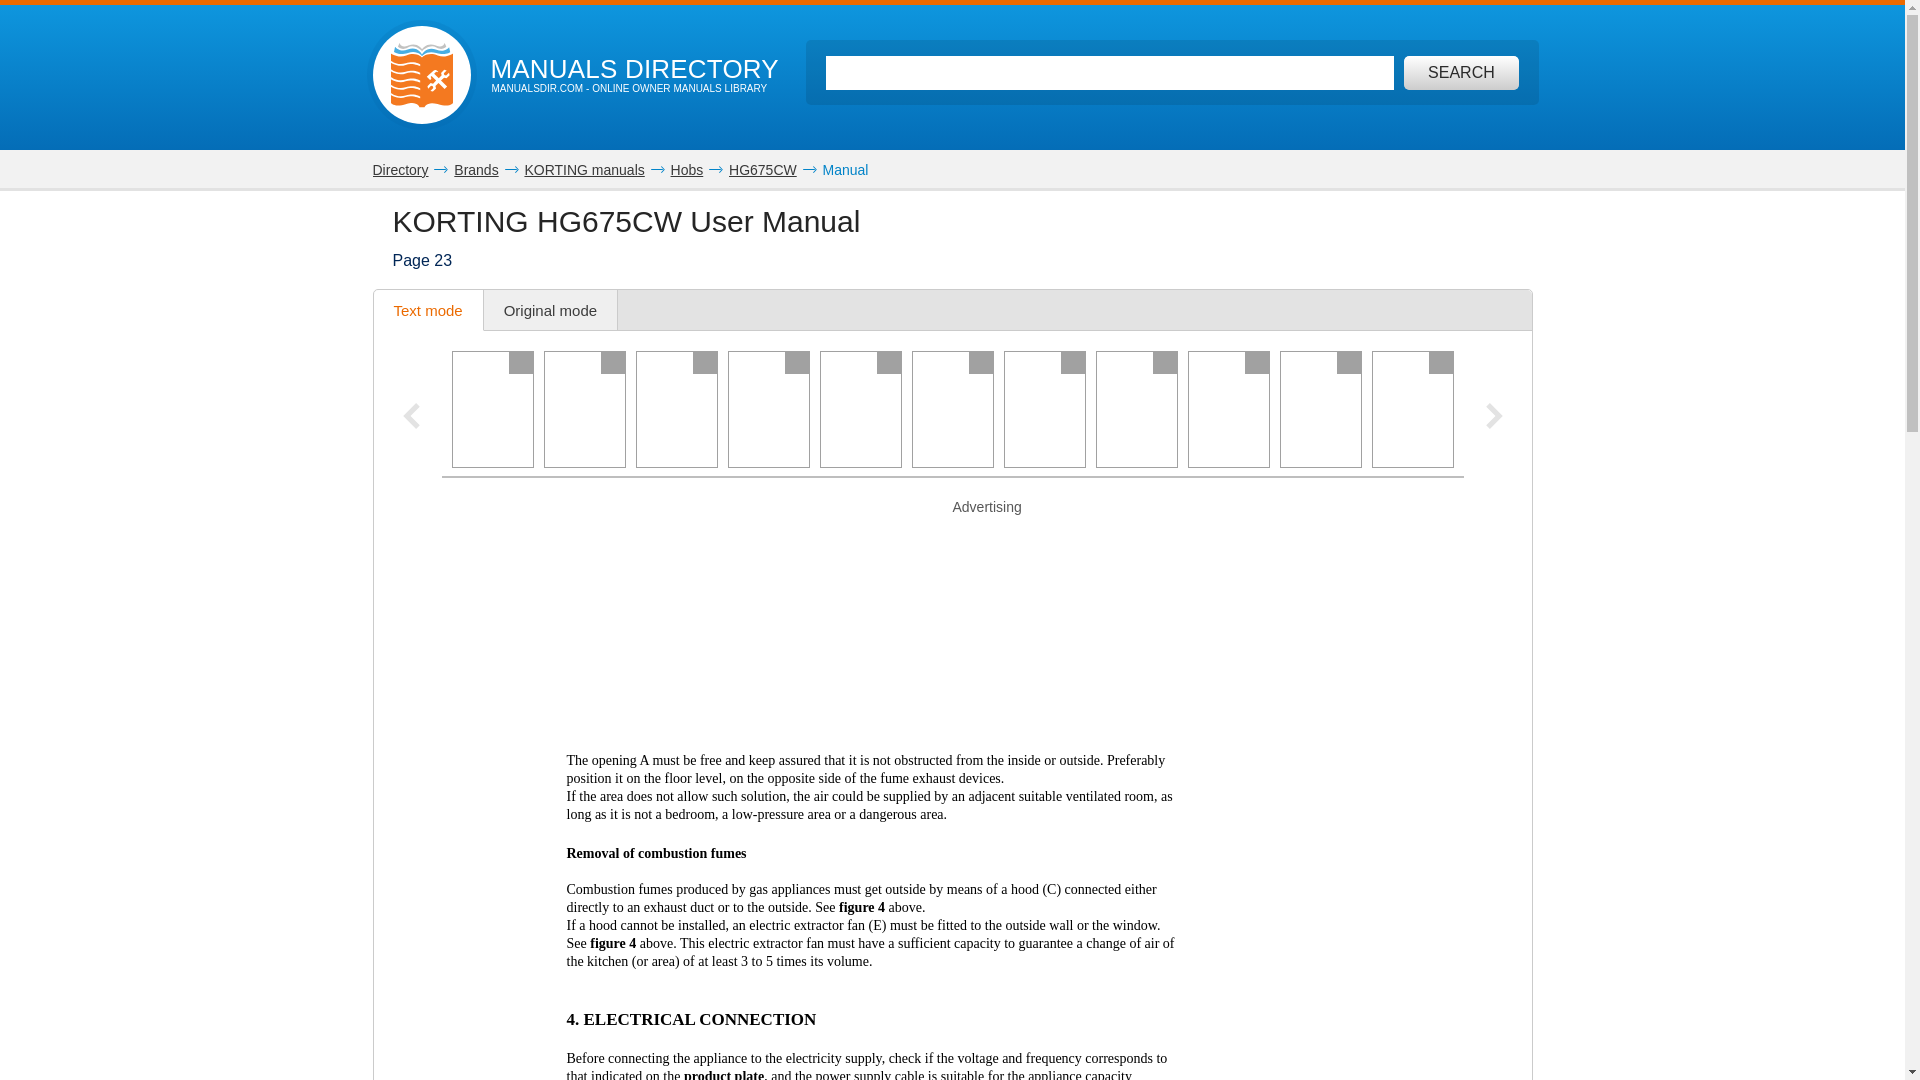 The height and width of the screenshot is (1080, 1920). What do you see at coordinates (428, 310) in the screenshot?
I see `Text mode` at bounding box center [428, 310].